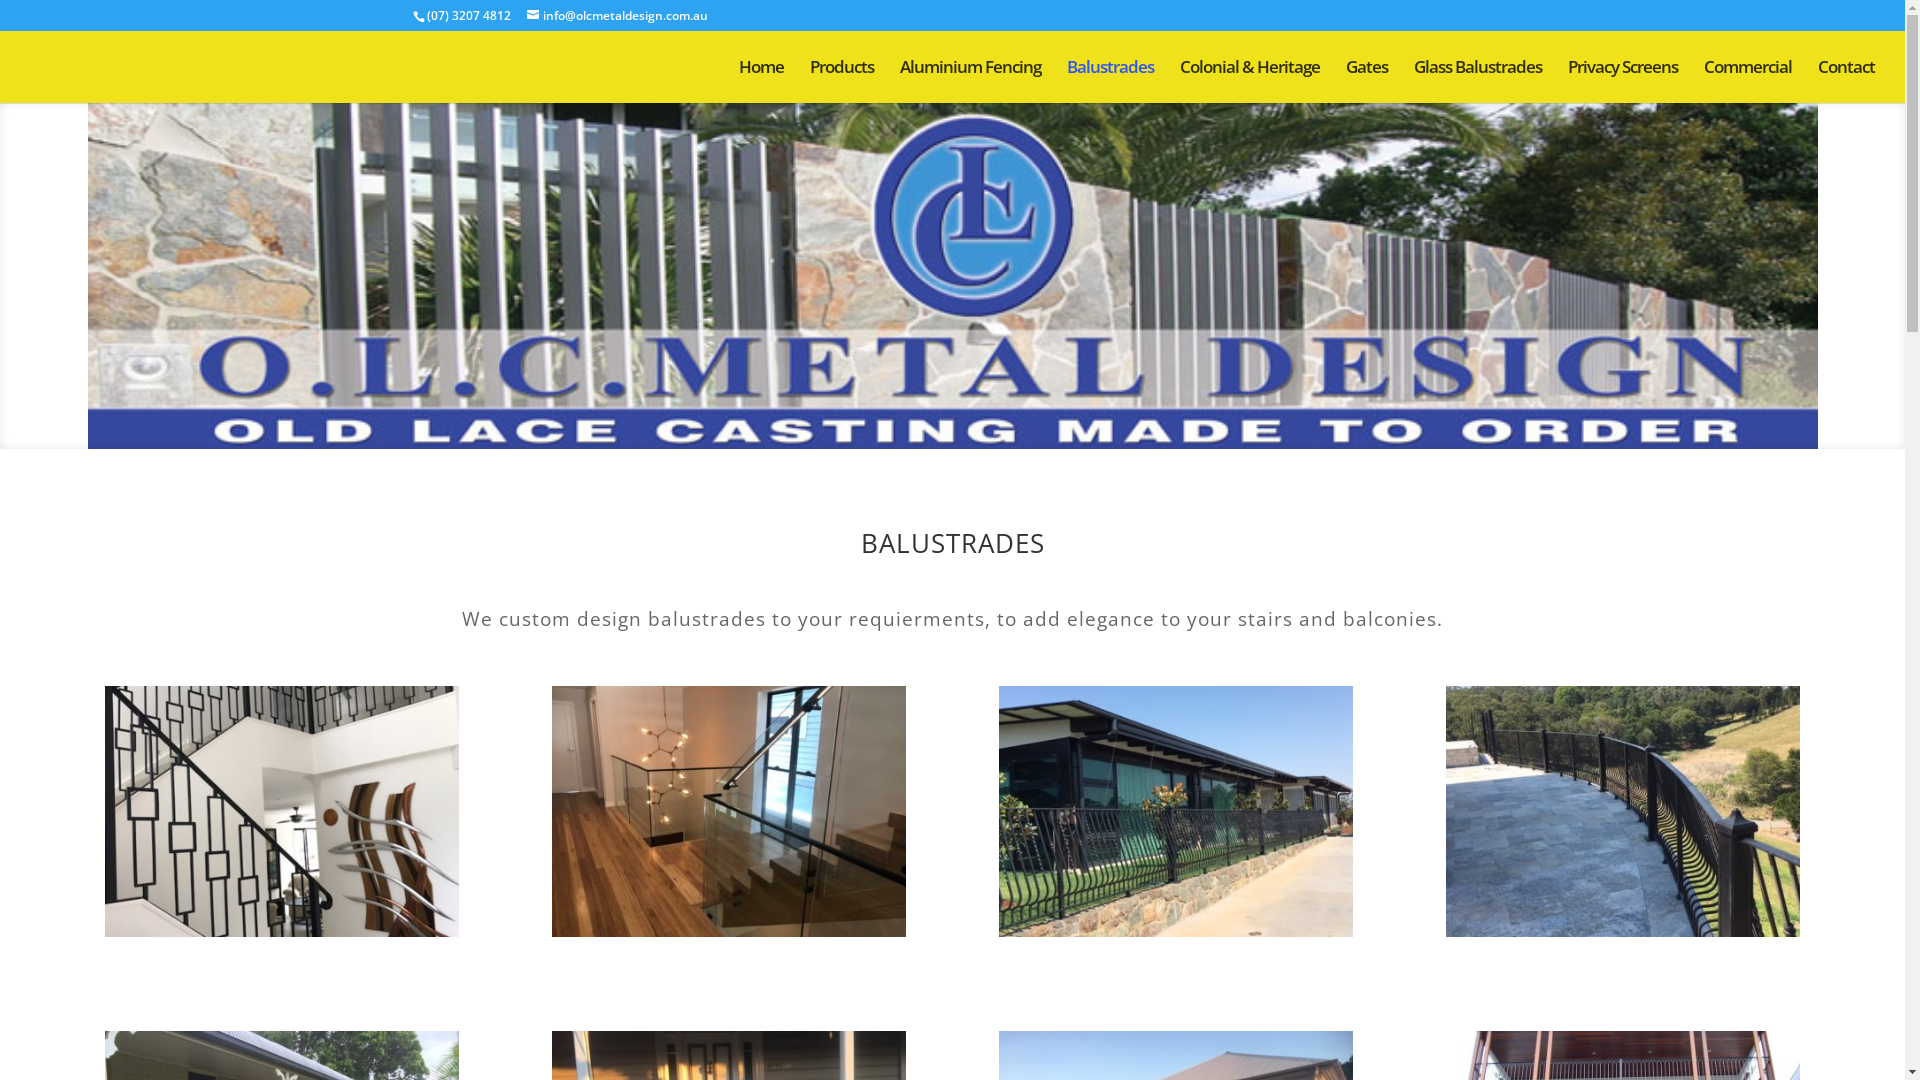 The height and width of the screenshot is (1080, 1920). Describe the element at coordinates (1623, 82) in the screenshot. I see `Privacy Screens` at that location.